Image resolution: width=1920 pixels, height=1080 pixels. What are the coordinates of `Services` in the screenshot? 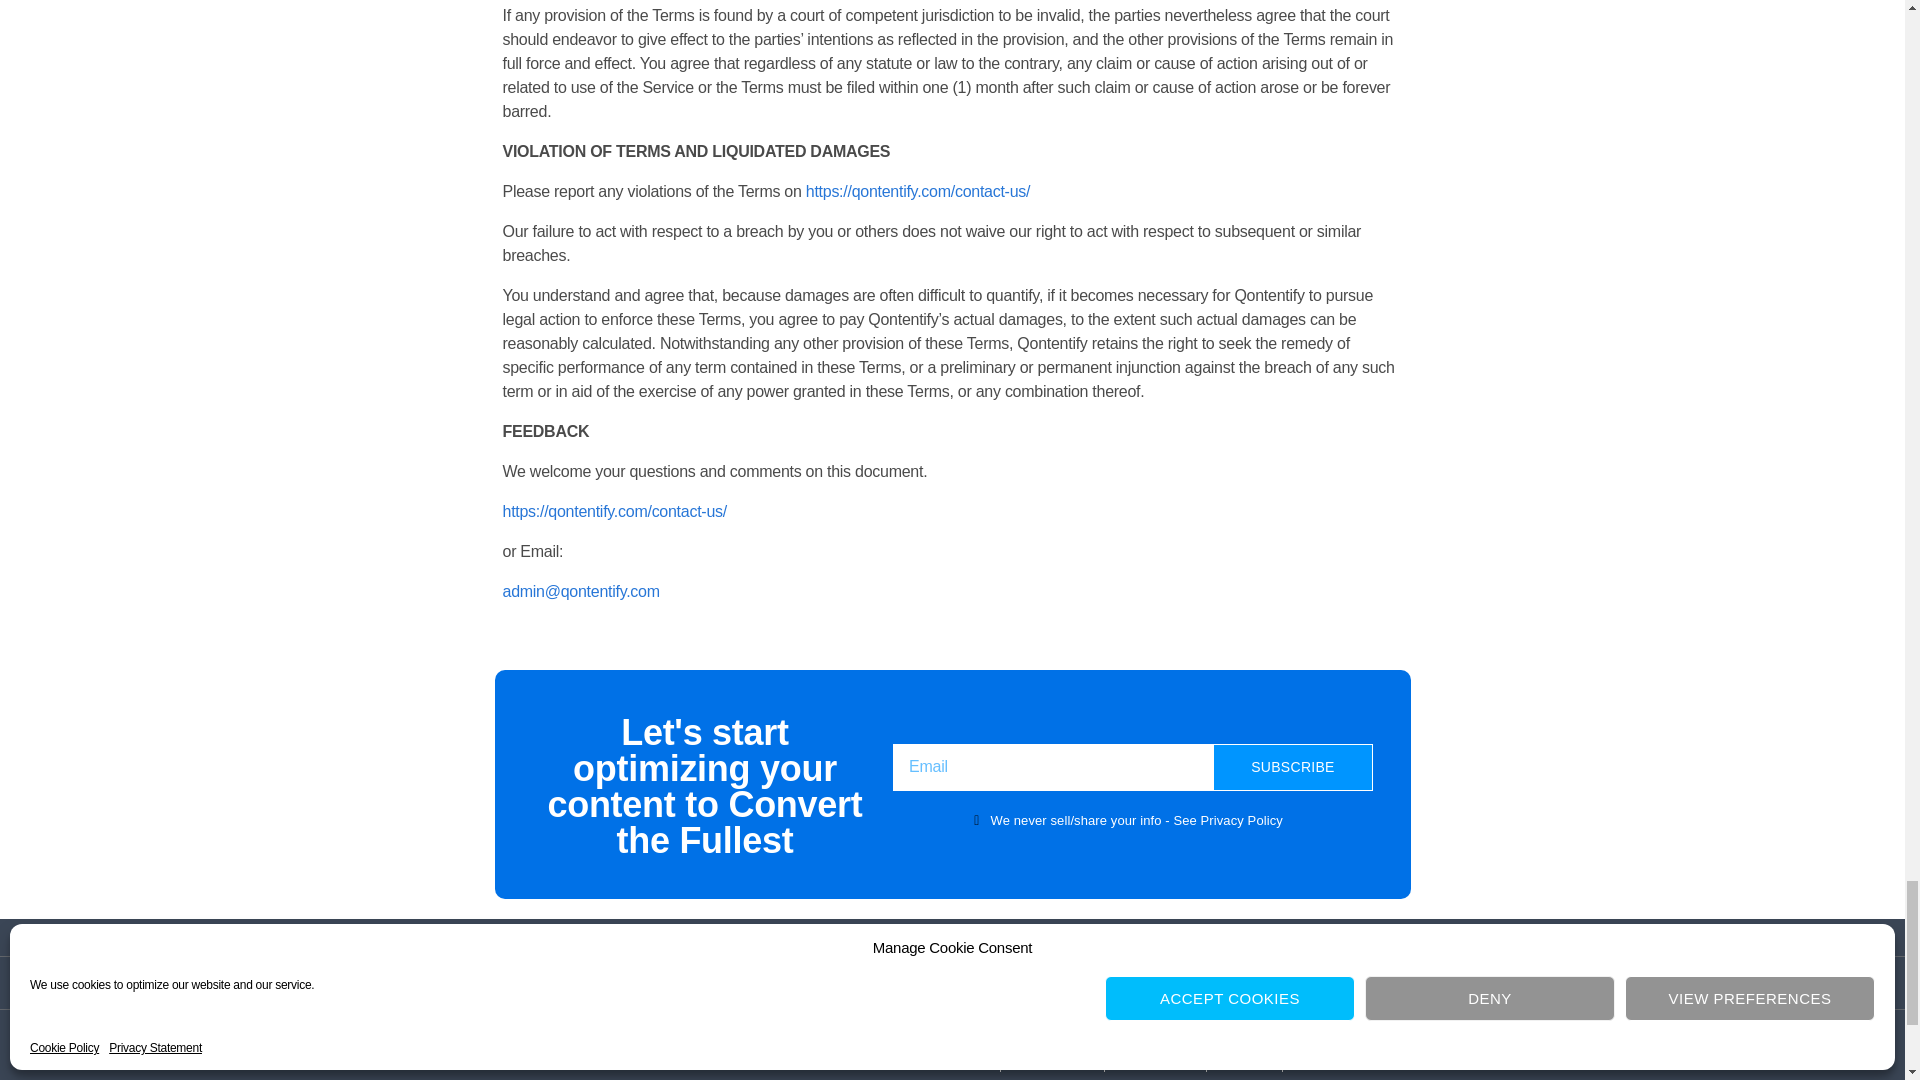 It's located at (1154, 1060).